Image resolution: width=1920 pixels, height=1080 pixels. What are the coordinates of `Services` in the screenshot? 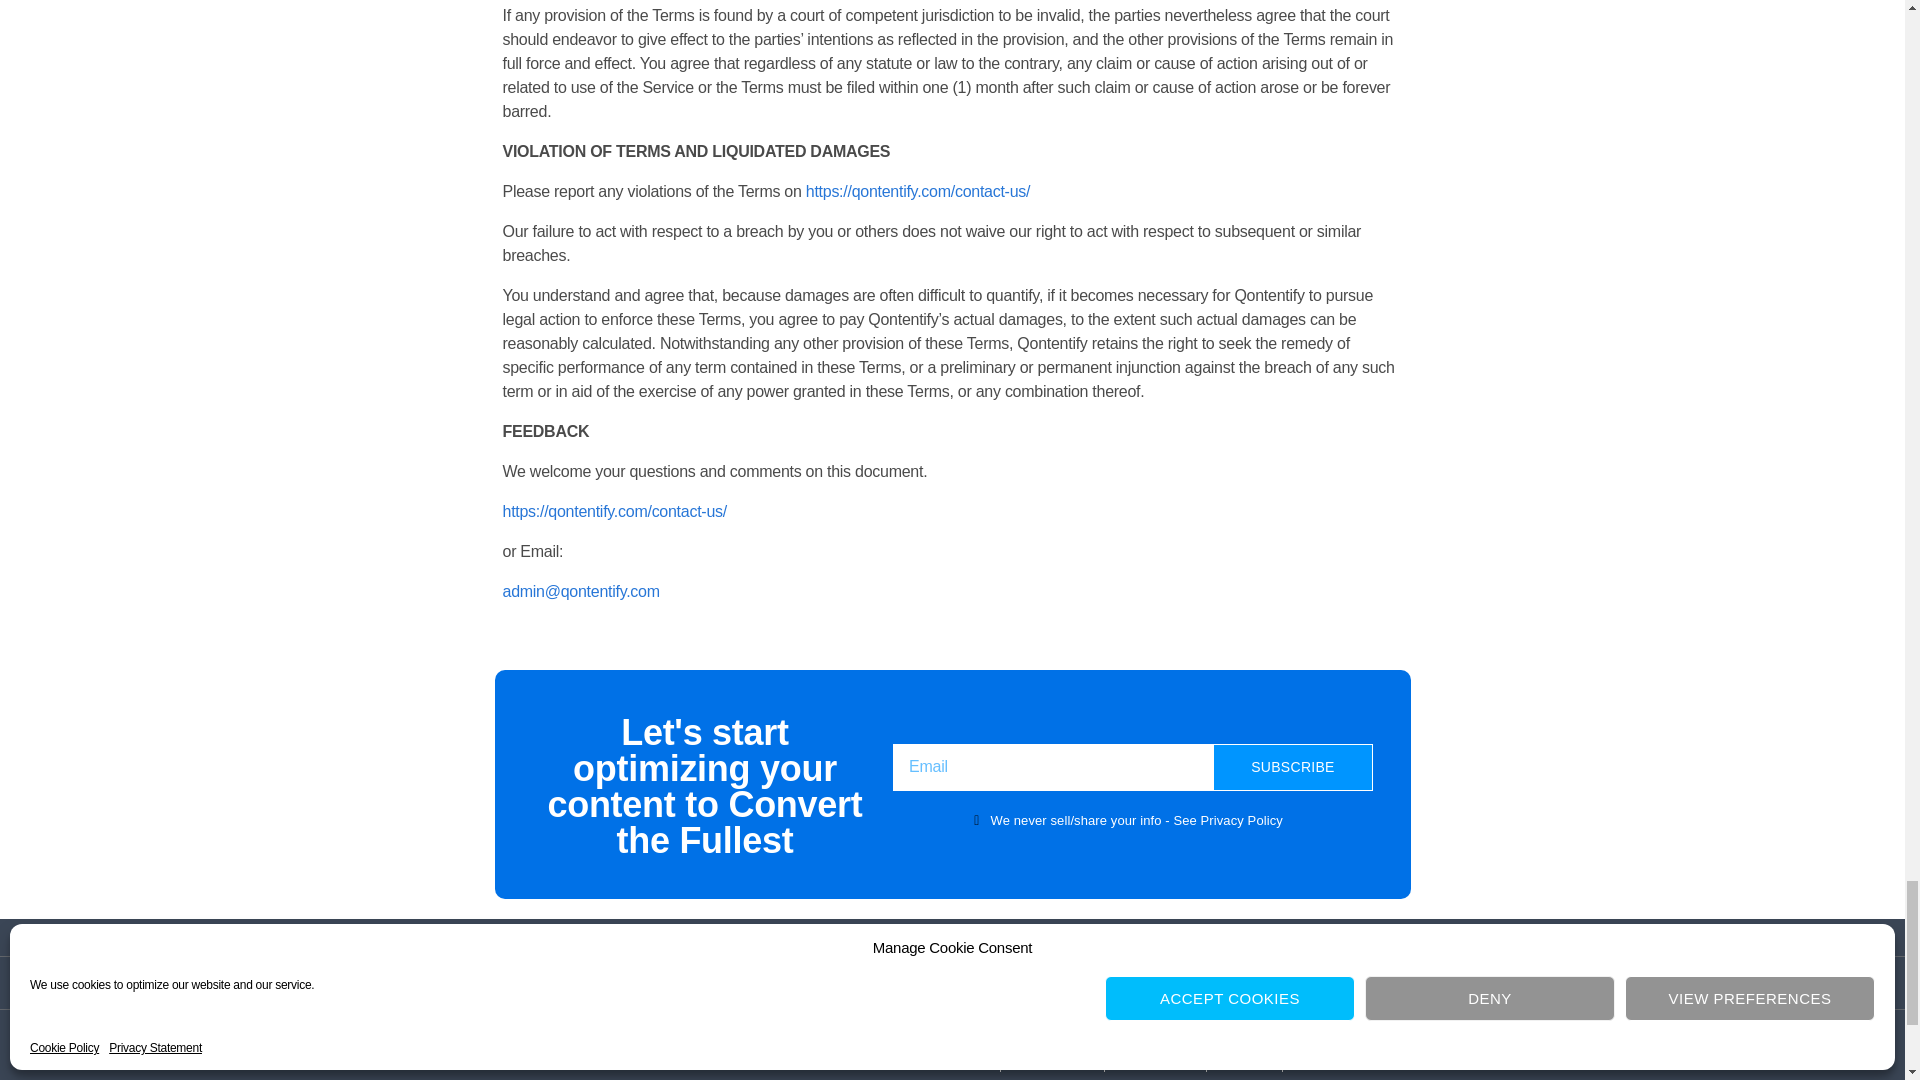 It's located at (1154, 1060).